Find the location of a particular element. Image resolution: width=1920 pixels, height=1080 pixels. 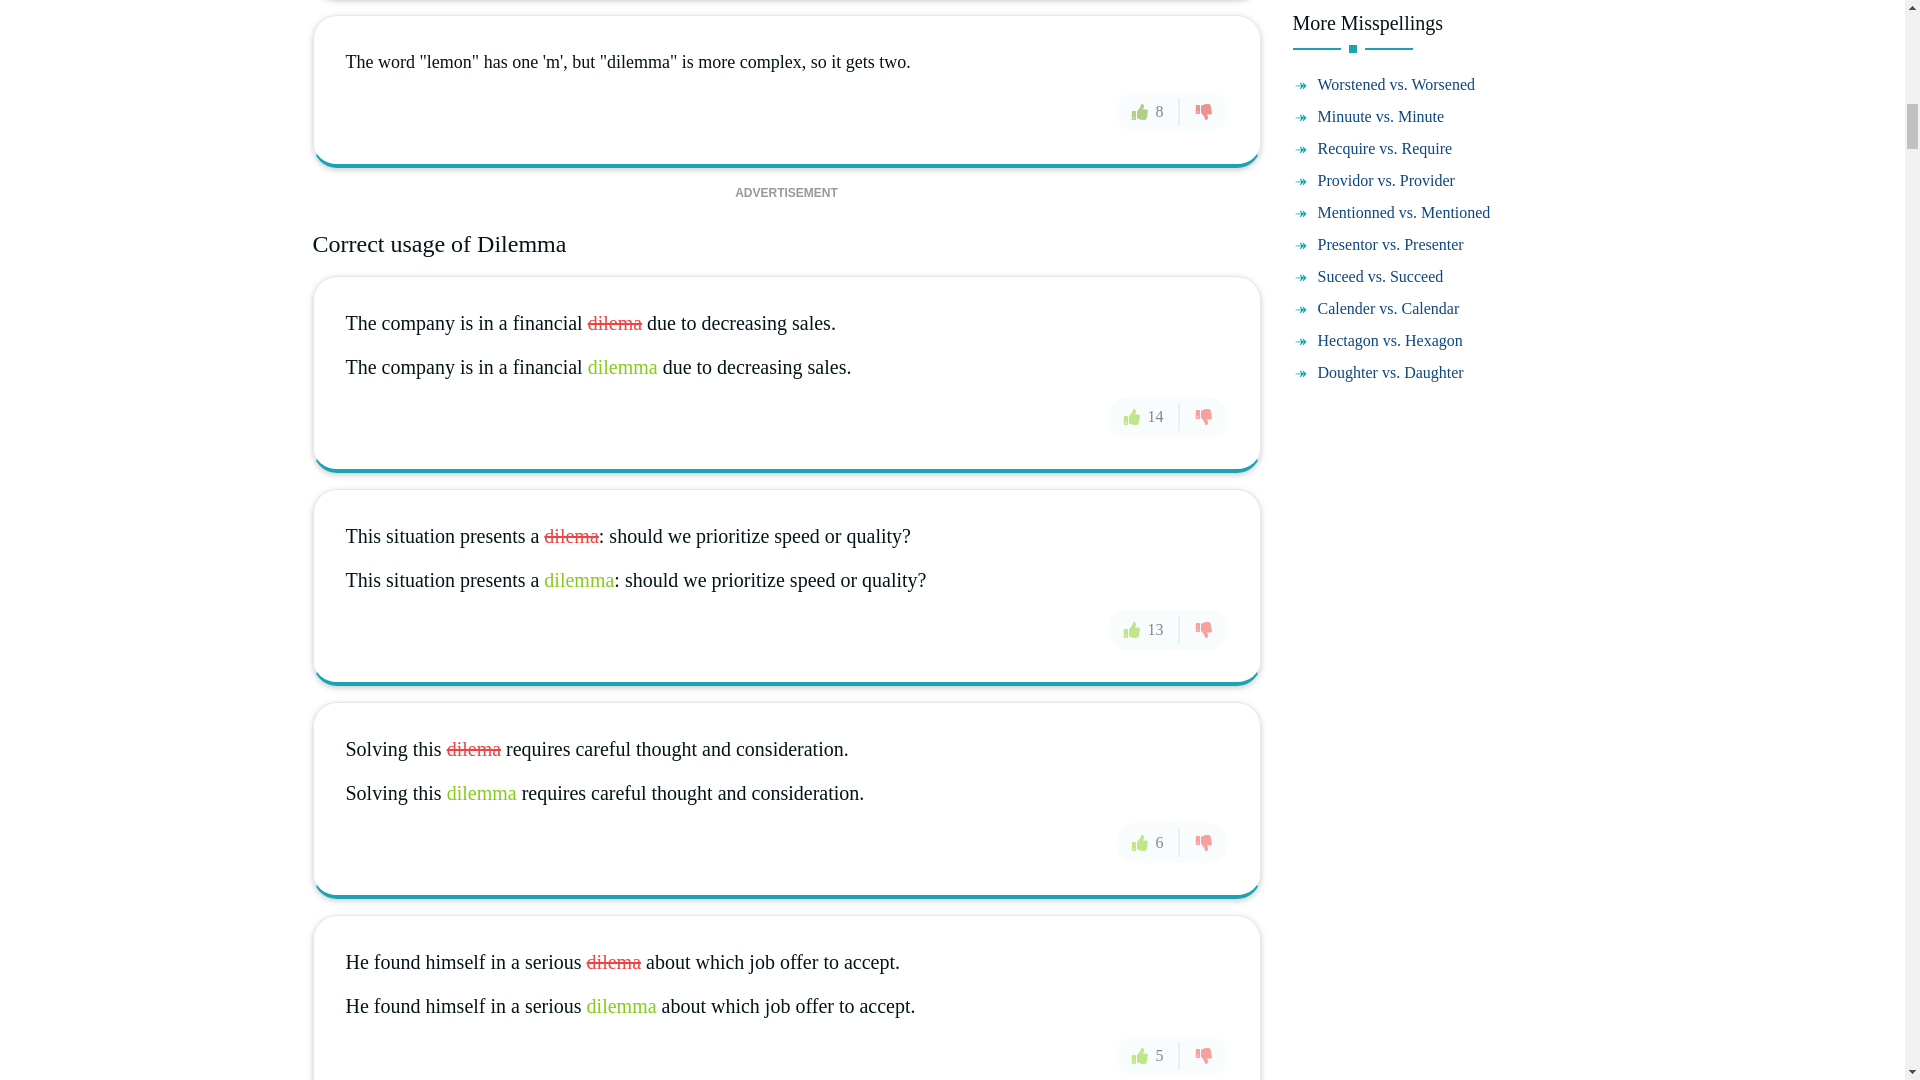

14 is located at coordinates (1144, 416).